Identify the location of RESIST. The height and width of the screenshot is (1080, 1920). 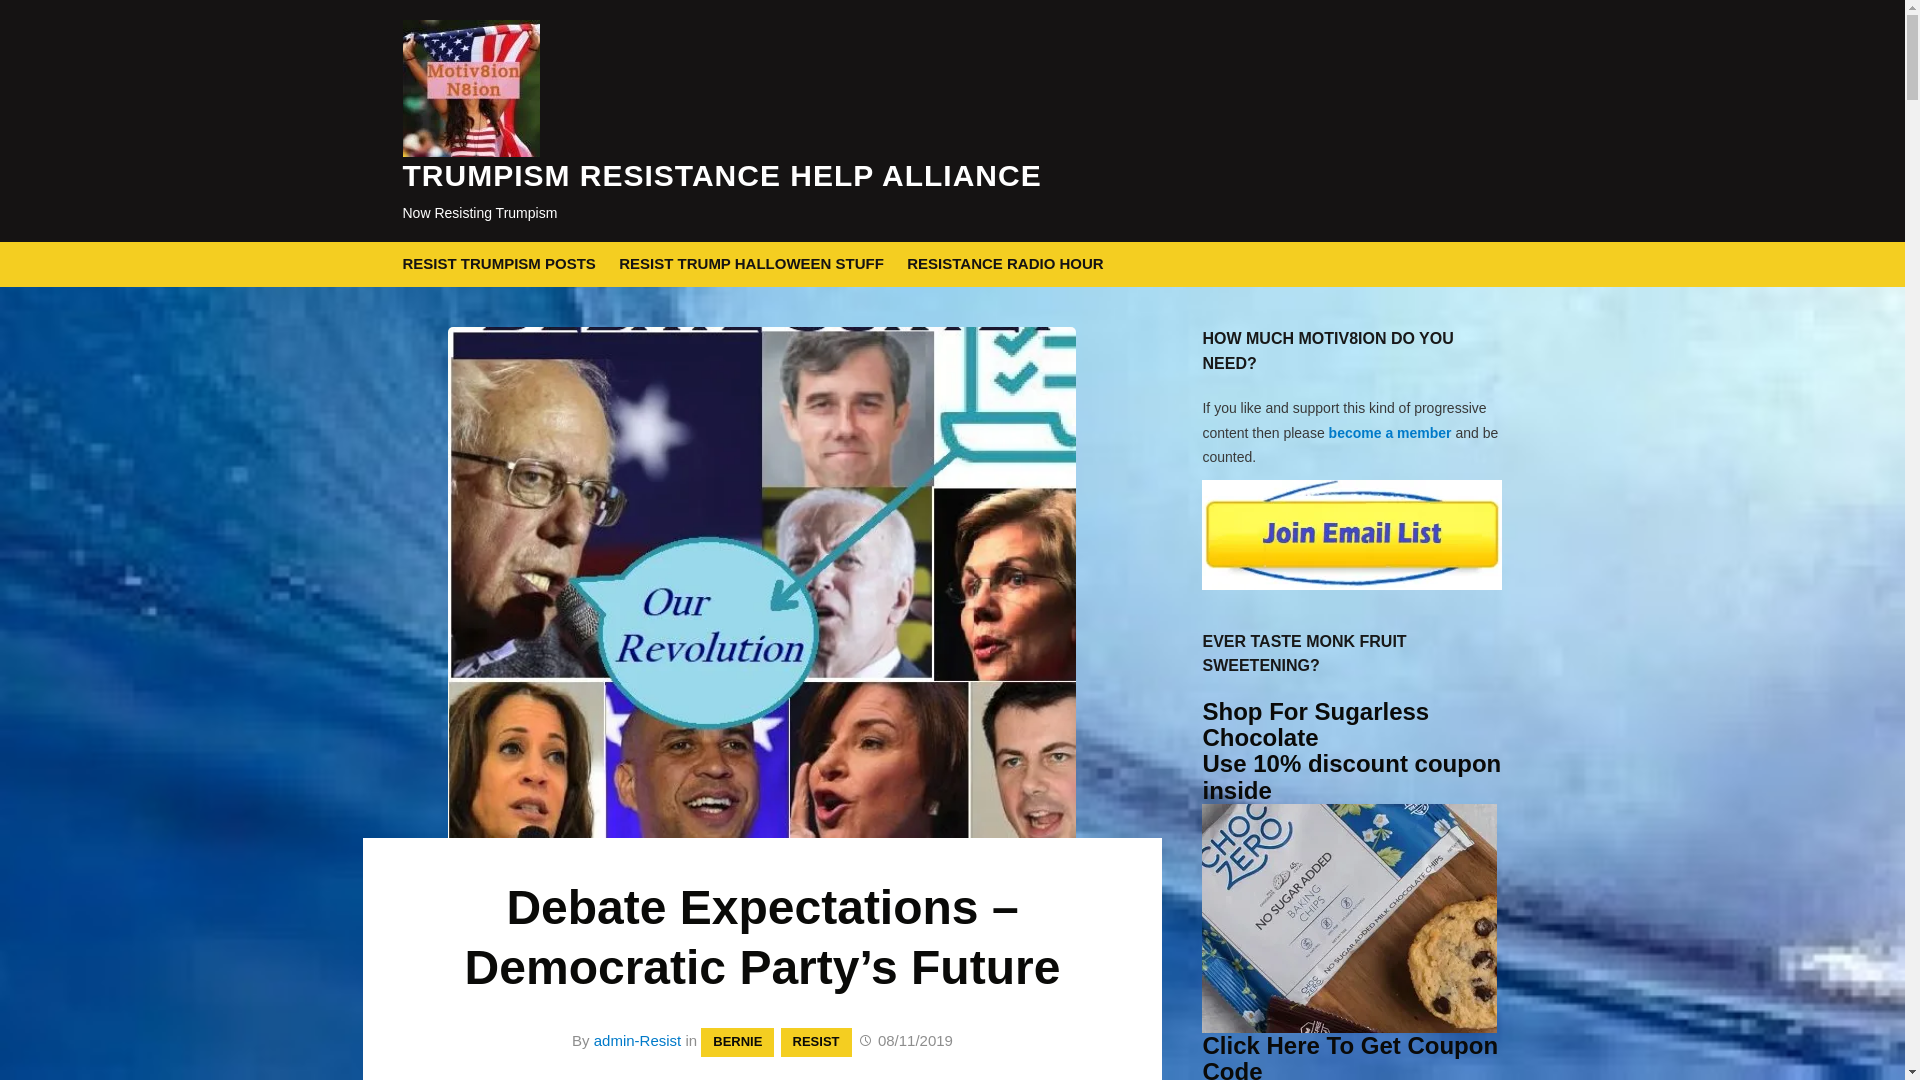
(816, 1042).